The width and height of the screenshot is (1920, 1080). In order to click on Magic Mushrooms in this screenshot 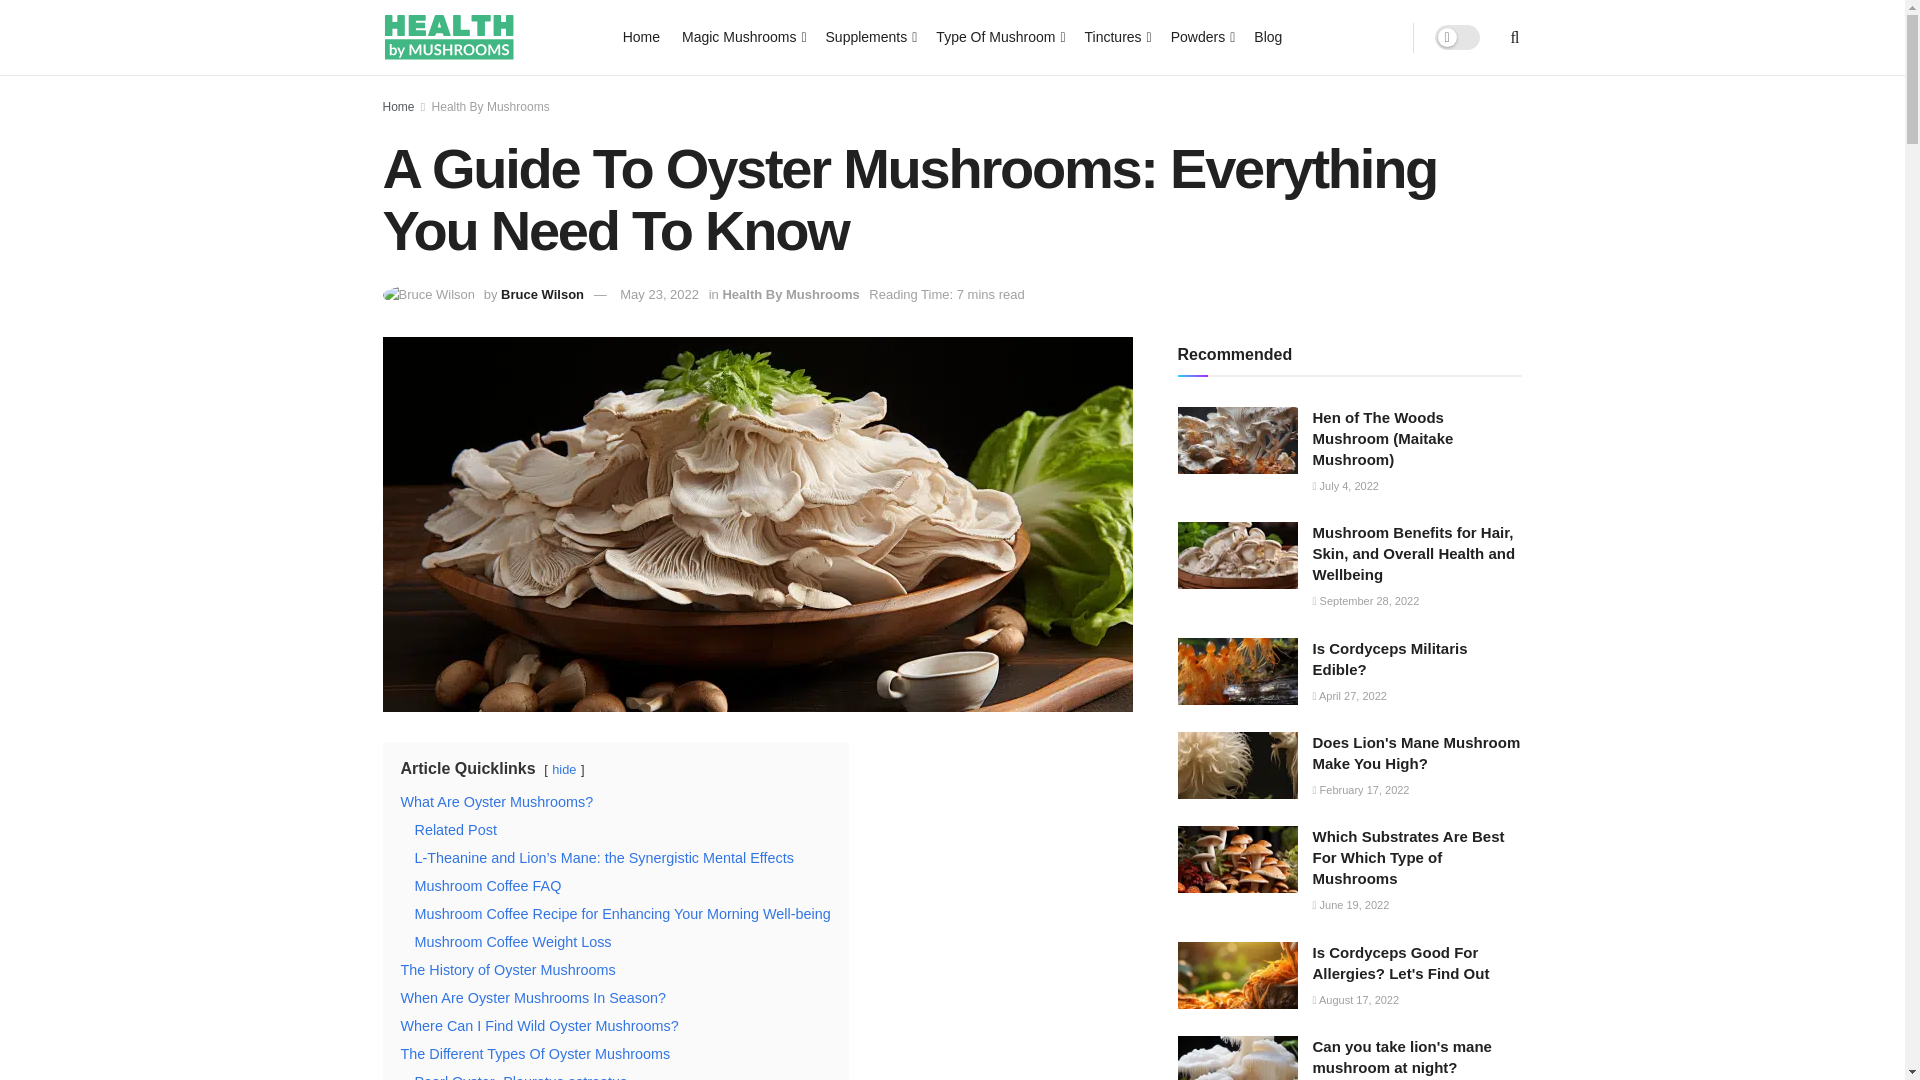, I will do `click(742, 36)`.